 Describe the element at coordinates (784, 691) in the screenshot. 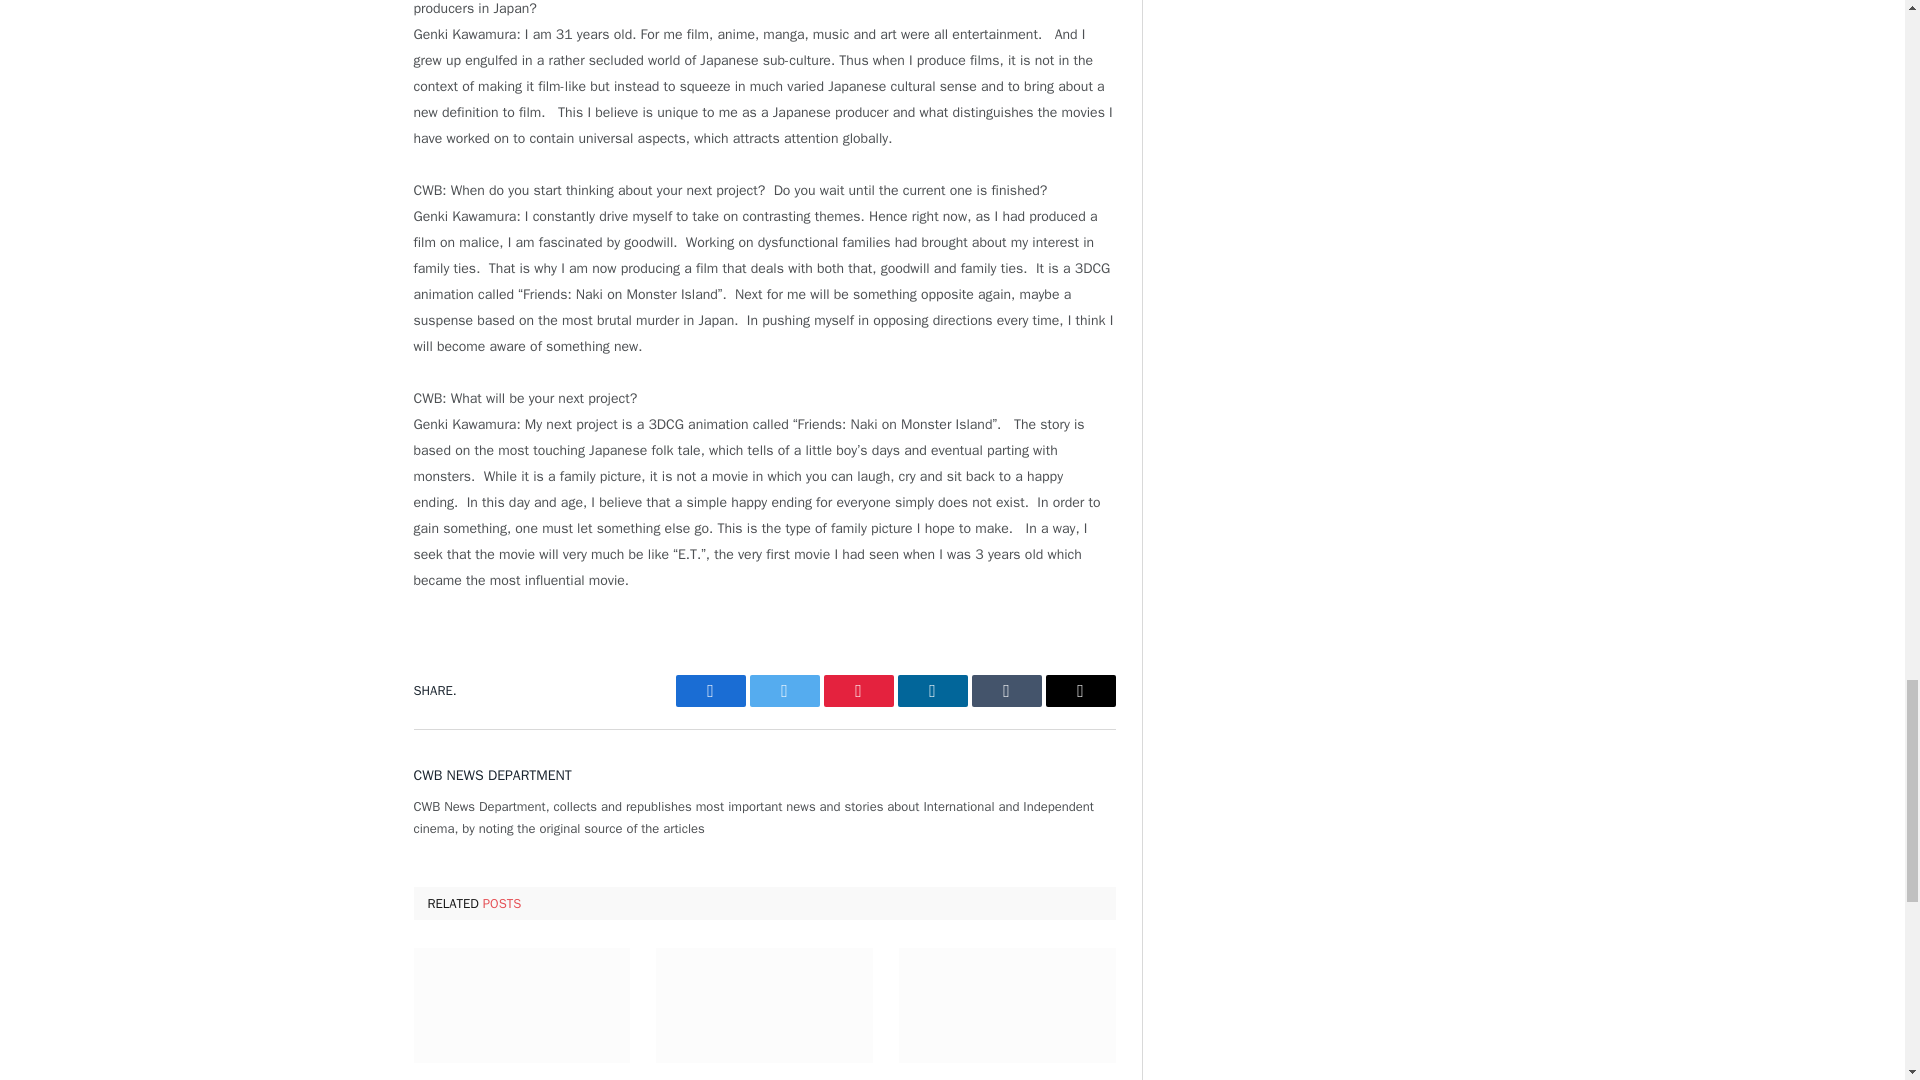

I see `Twitter` at that location.